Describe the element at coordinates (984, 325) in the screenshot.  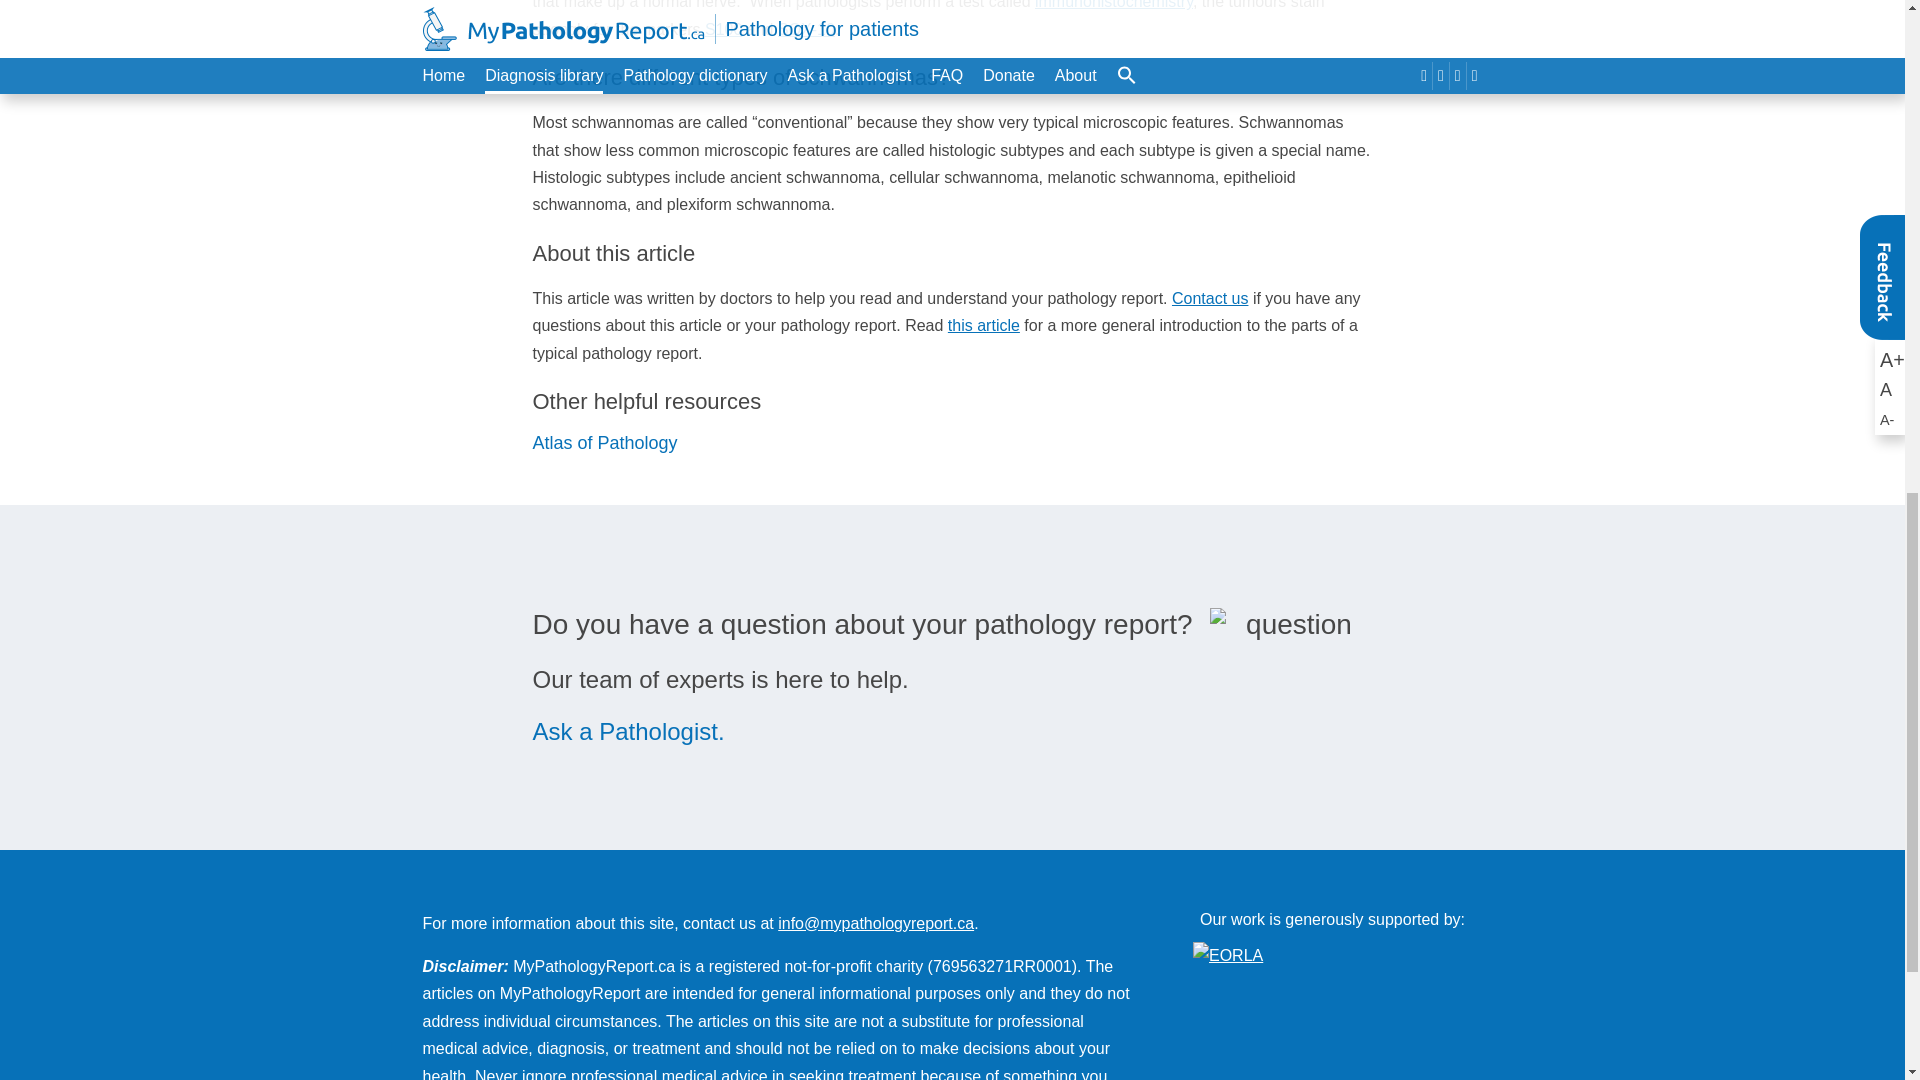
I see `this article` at that location.